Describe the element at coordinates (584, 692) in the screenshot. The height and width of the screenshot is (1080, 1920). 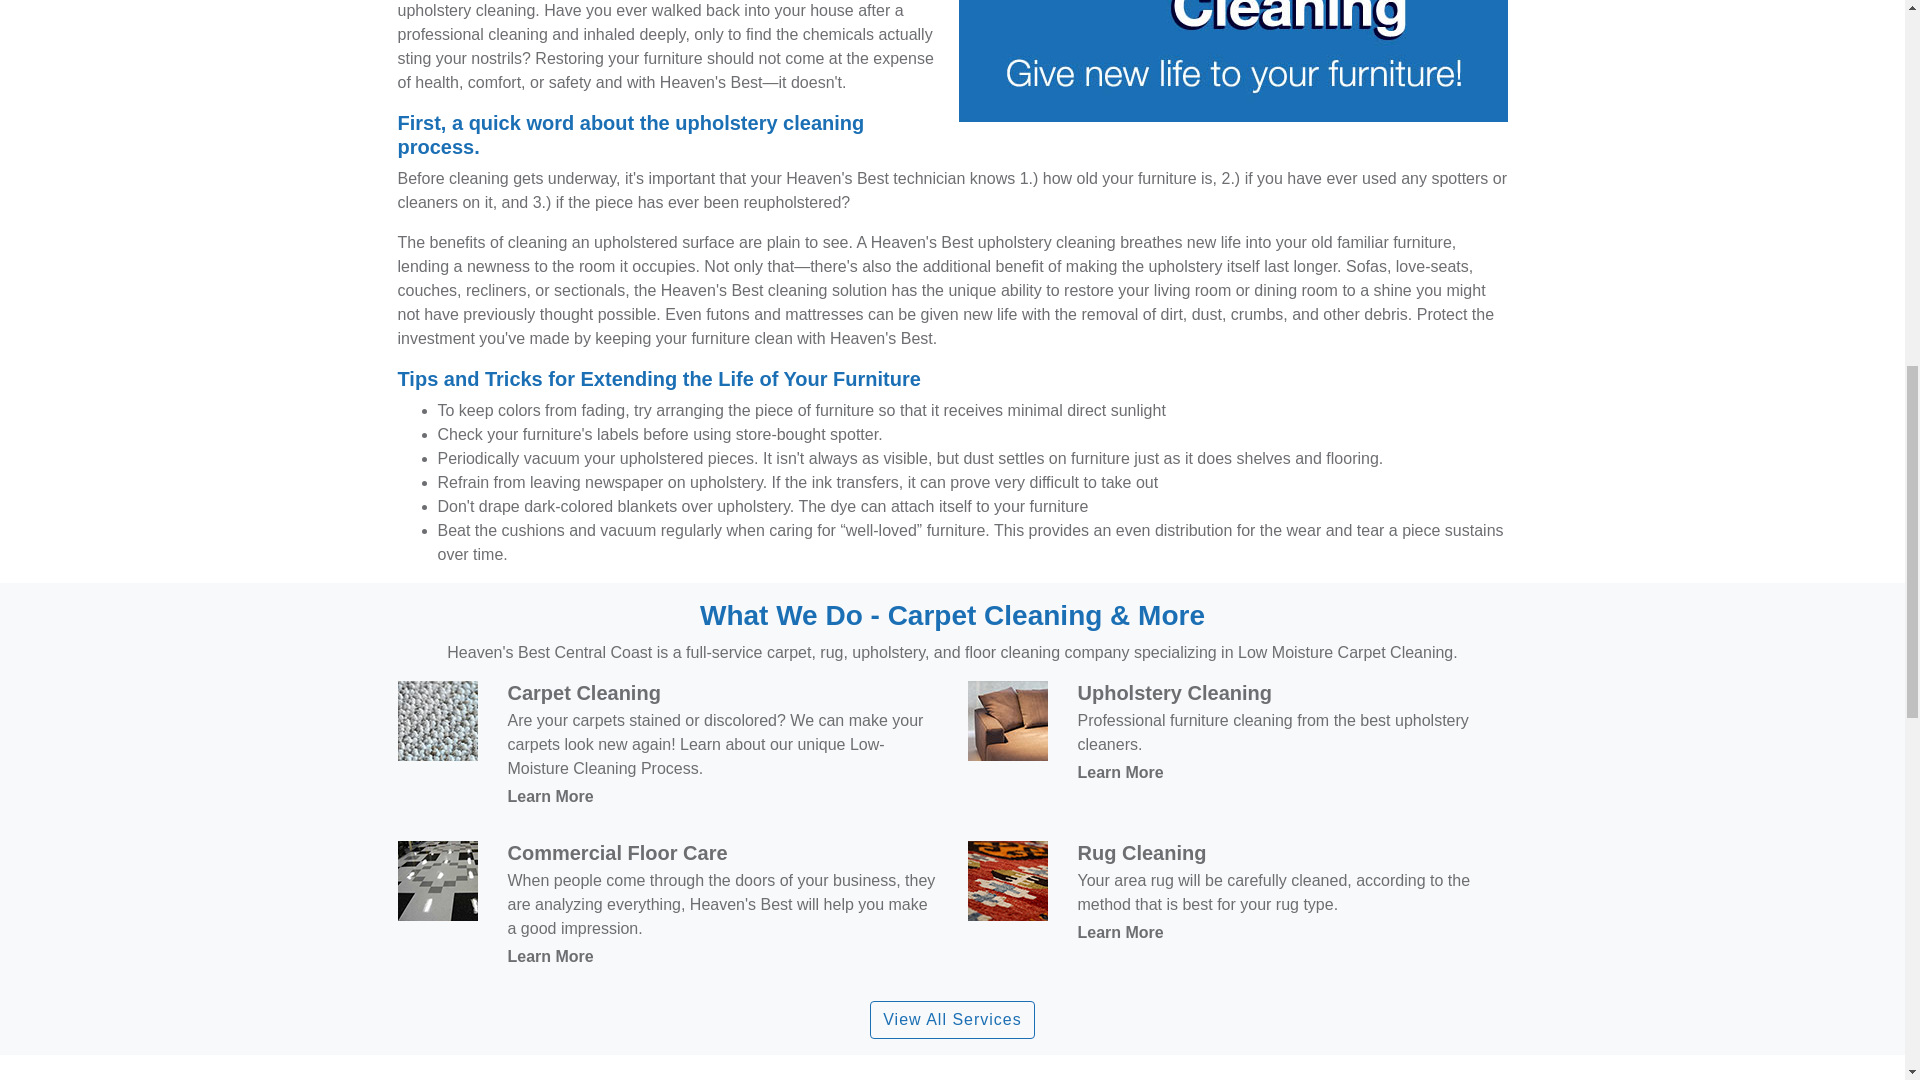
I see `Carpet Cleaning` at that location.